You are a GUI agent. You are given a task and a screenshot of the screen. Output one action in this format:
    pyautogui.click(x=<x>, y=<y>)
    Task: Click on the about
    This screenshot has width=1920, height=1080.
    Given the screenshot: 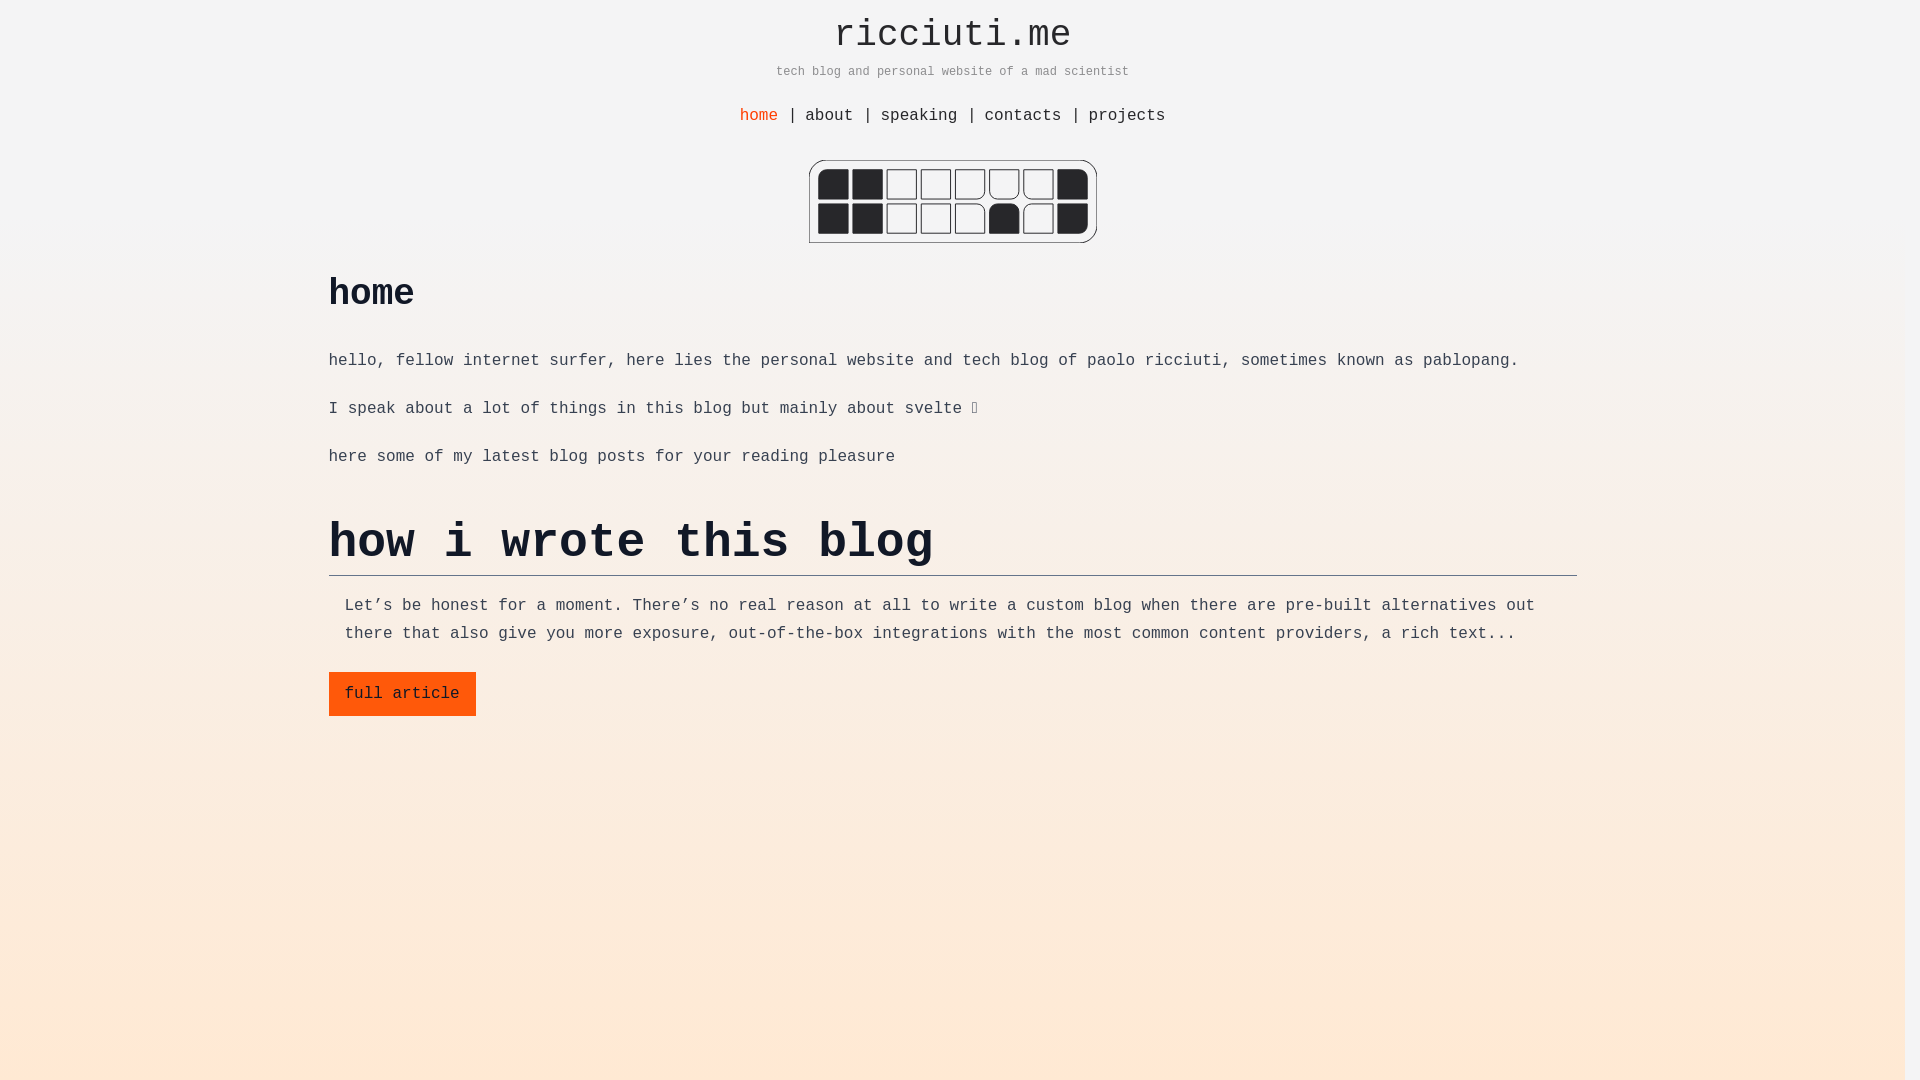 What is the action you would take?
    pyautogui.click(x=828, y=116)
    